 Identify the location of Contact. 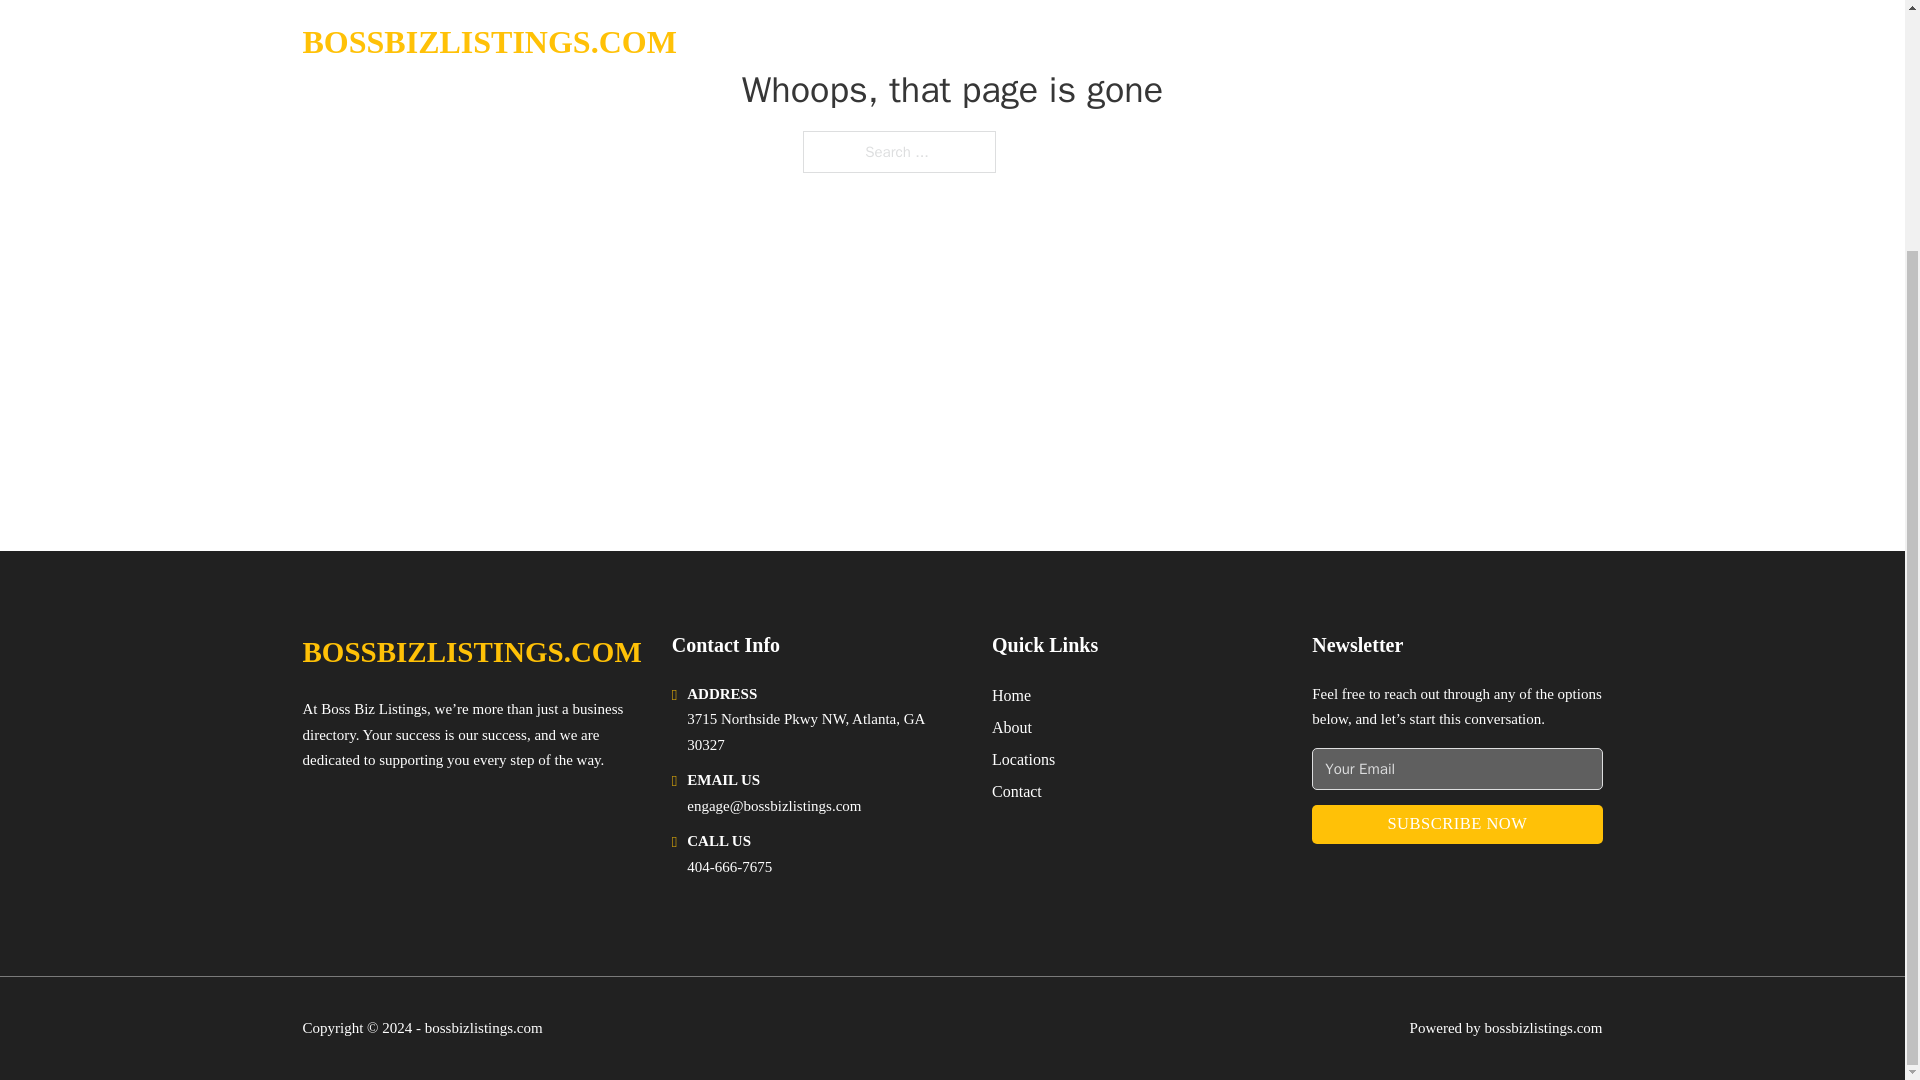
(1017, 790).